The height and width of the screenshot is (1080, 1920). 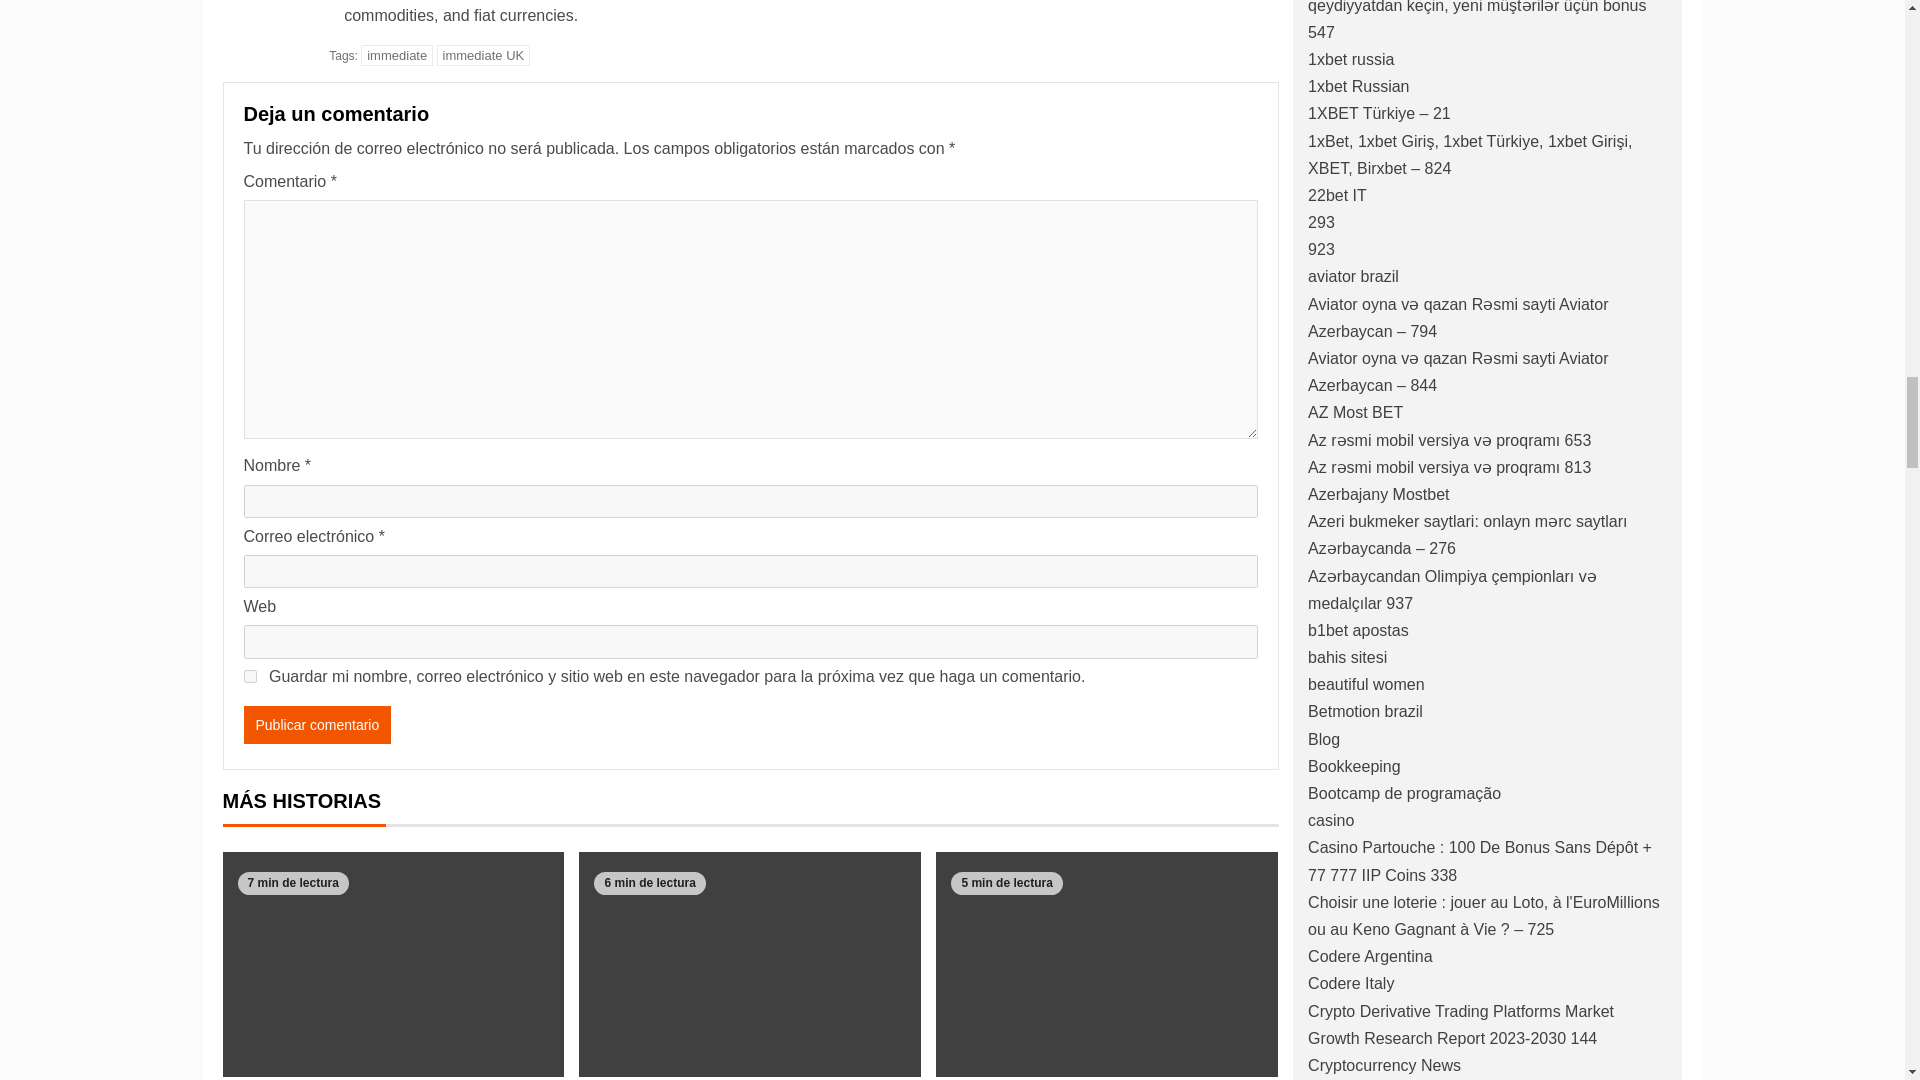 What do you see at coordinates (396, 55) in the screenshot?
I see `immediate` at bounding box center [396, 55].